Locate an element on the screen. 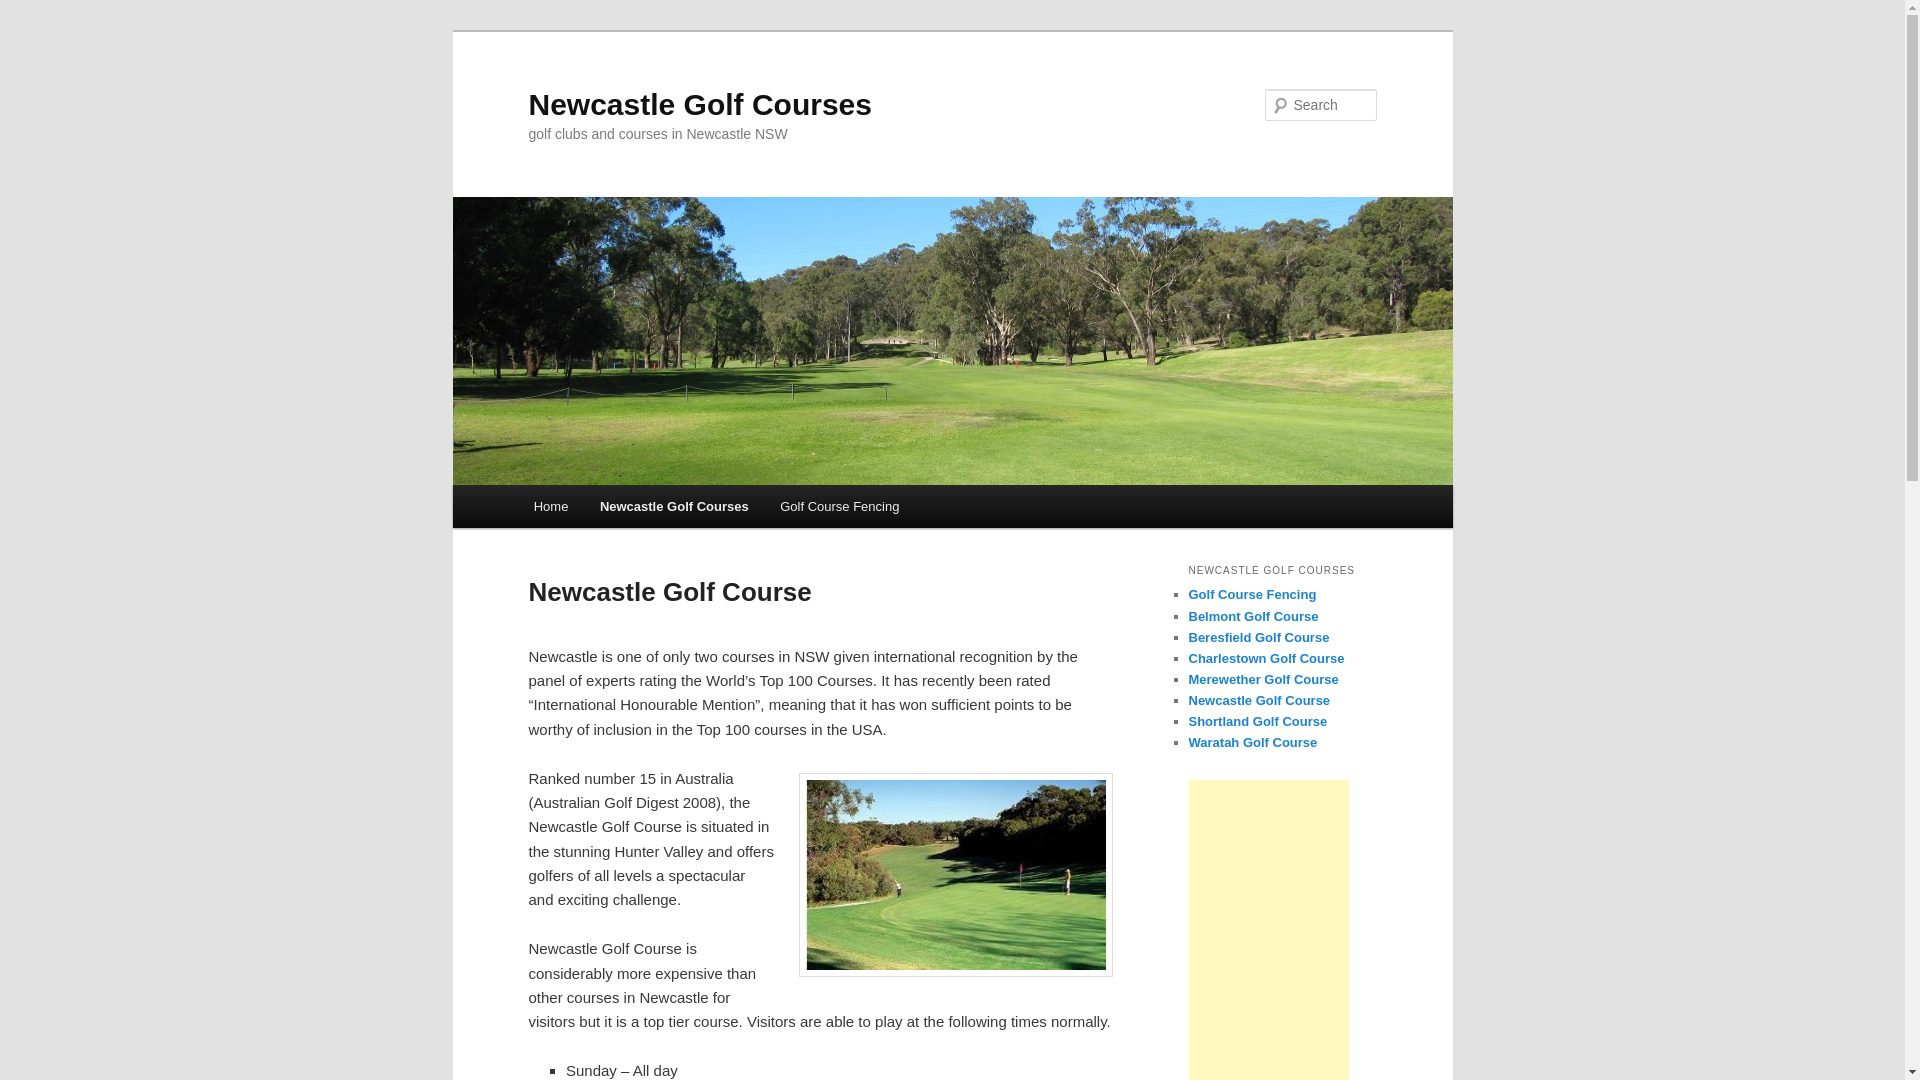  Shortland Golf Course is located at coordinates (1258, 722).